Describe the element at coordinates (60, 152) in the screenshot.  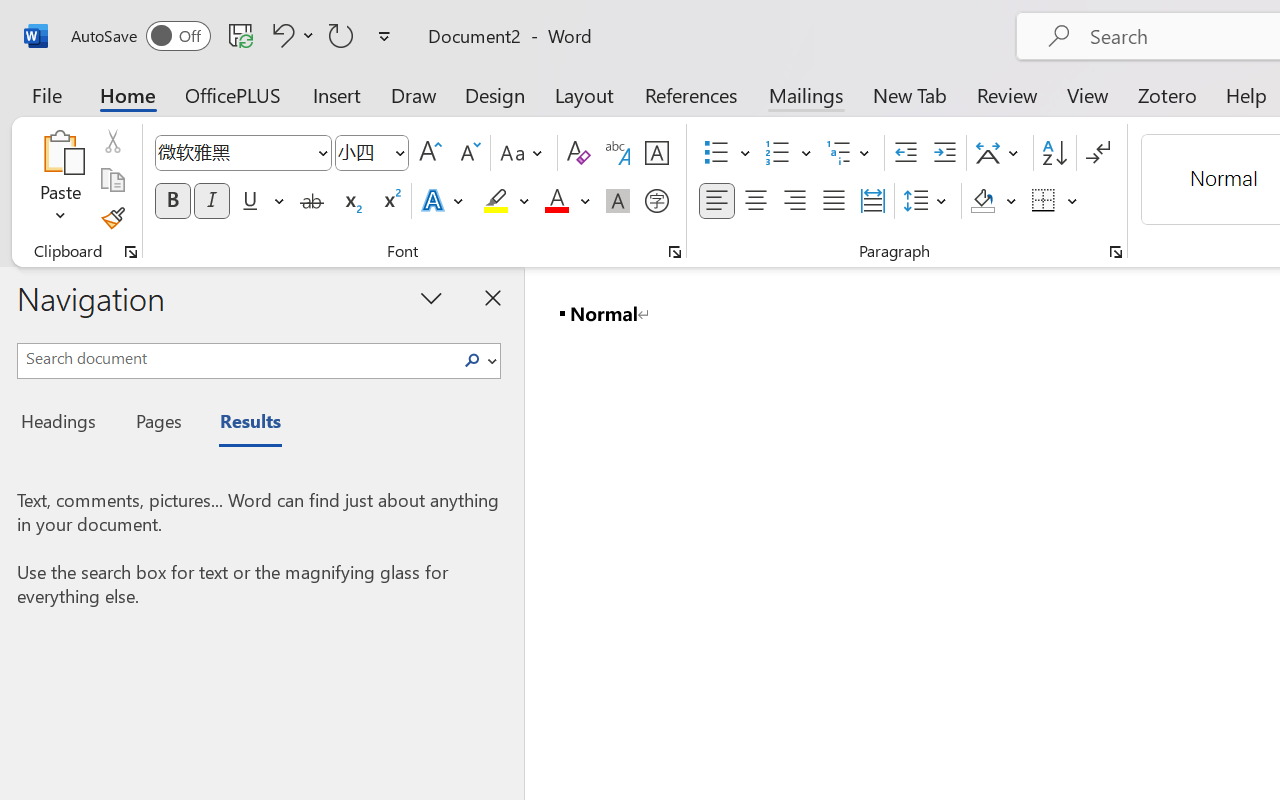
I see `Paste` at that location.